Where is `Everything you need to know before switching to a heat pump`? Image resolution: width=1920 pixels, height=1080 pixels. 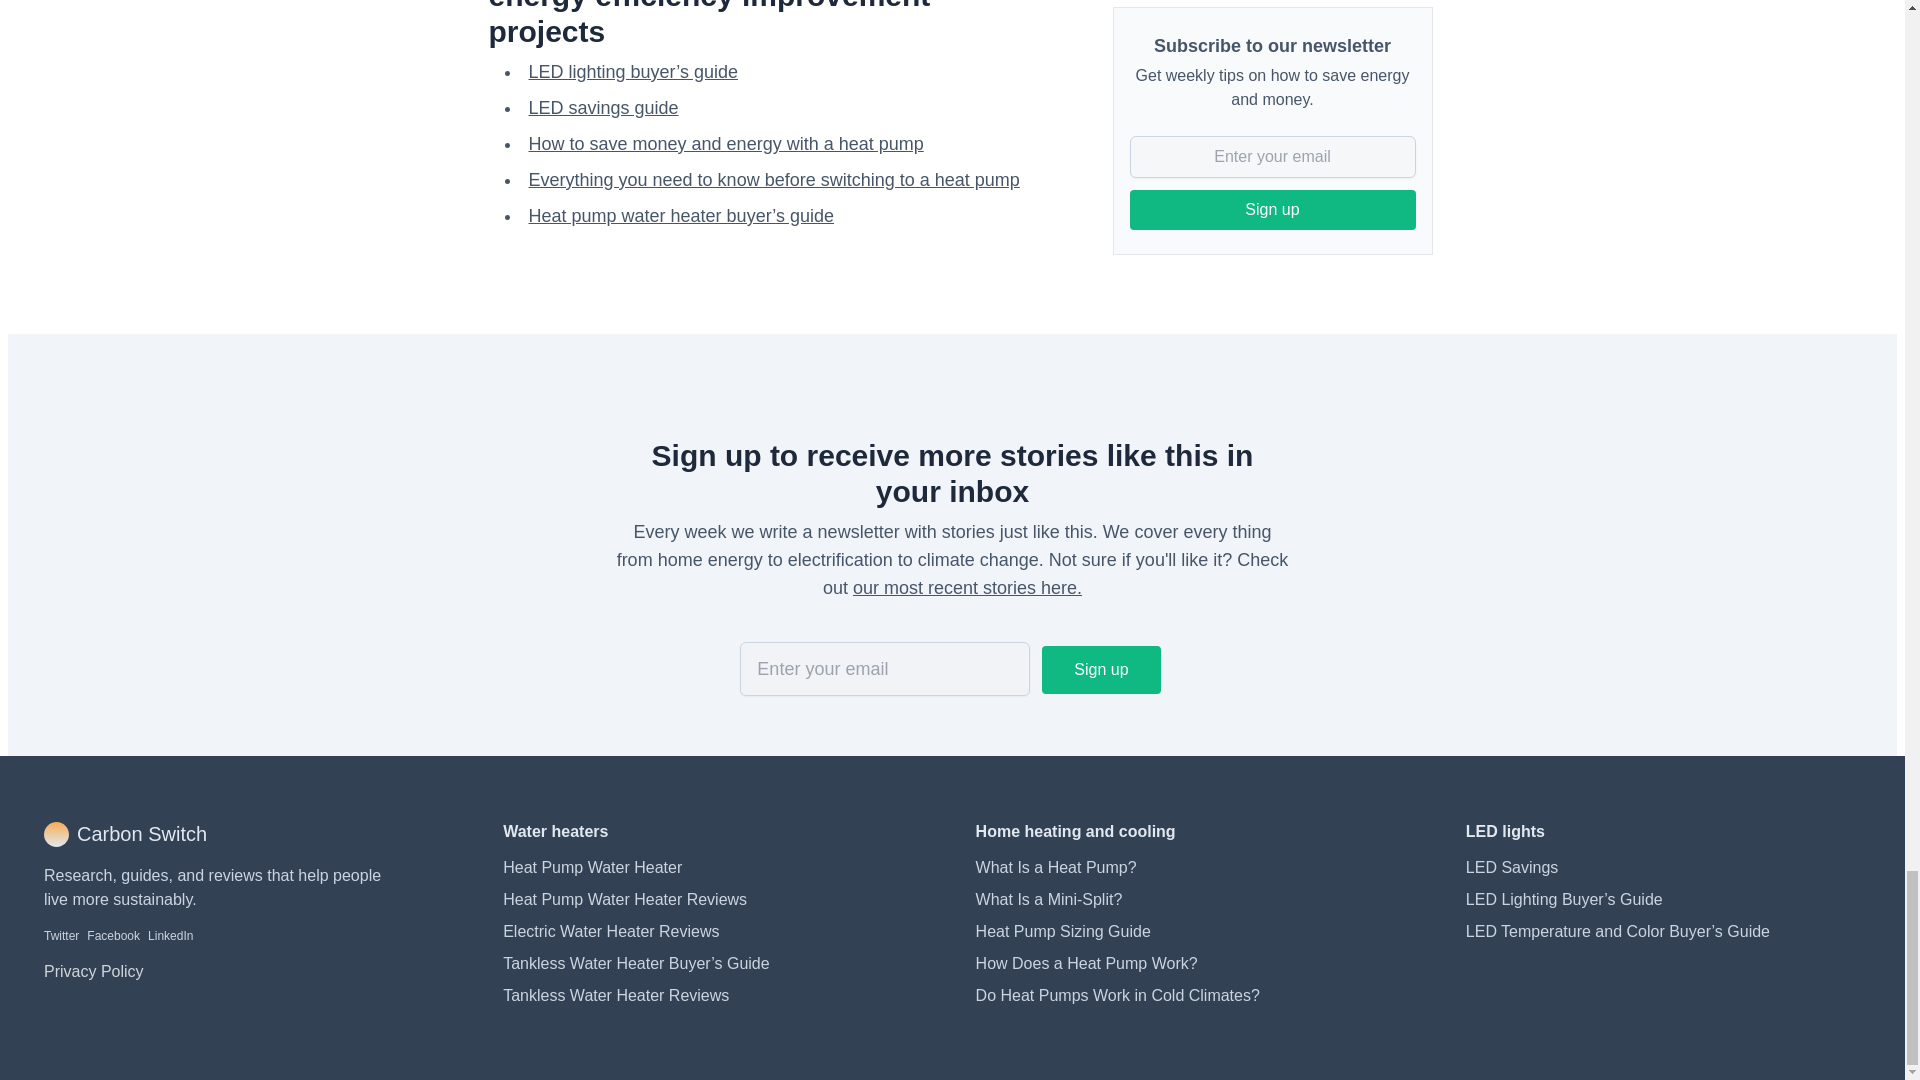
Everything you need to know before switching to a heat pump is located at coordinates (774, 180).